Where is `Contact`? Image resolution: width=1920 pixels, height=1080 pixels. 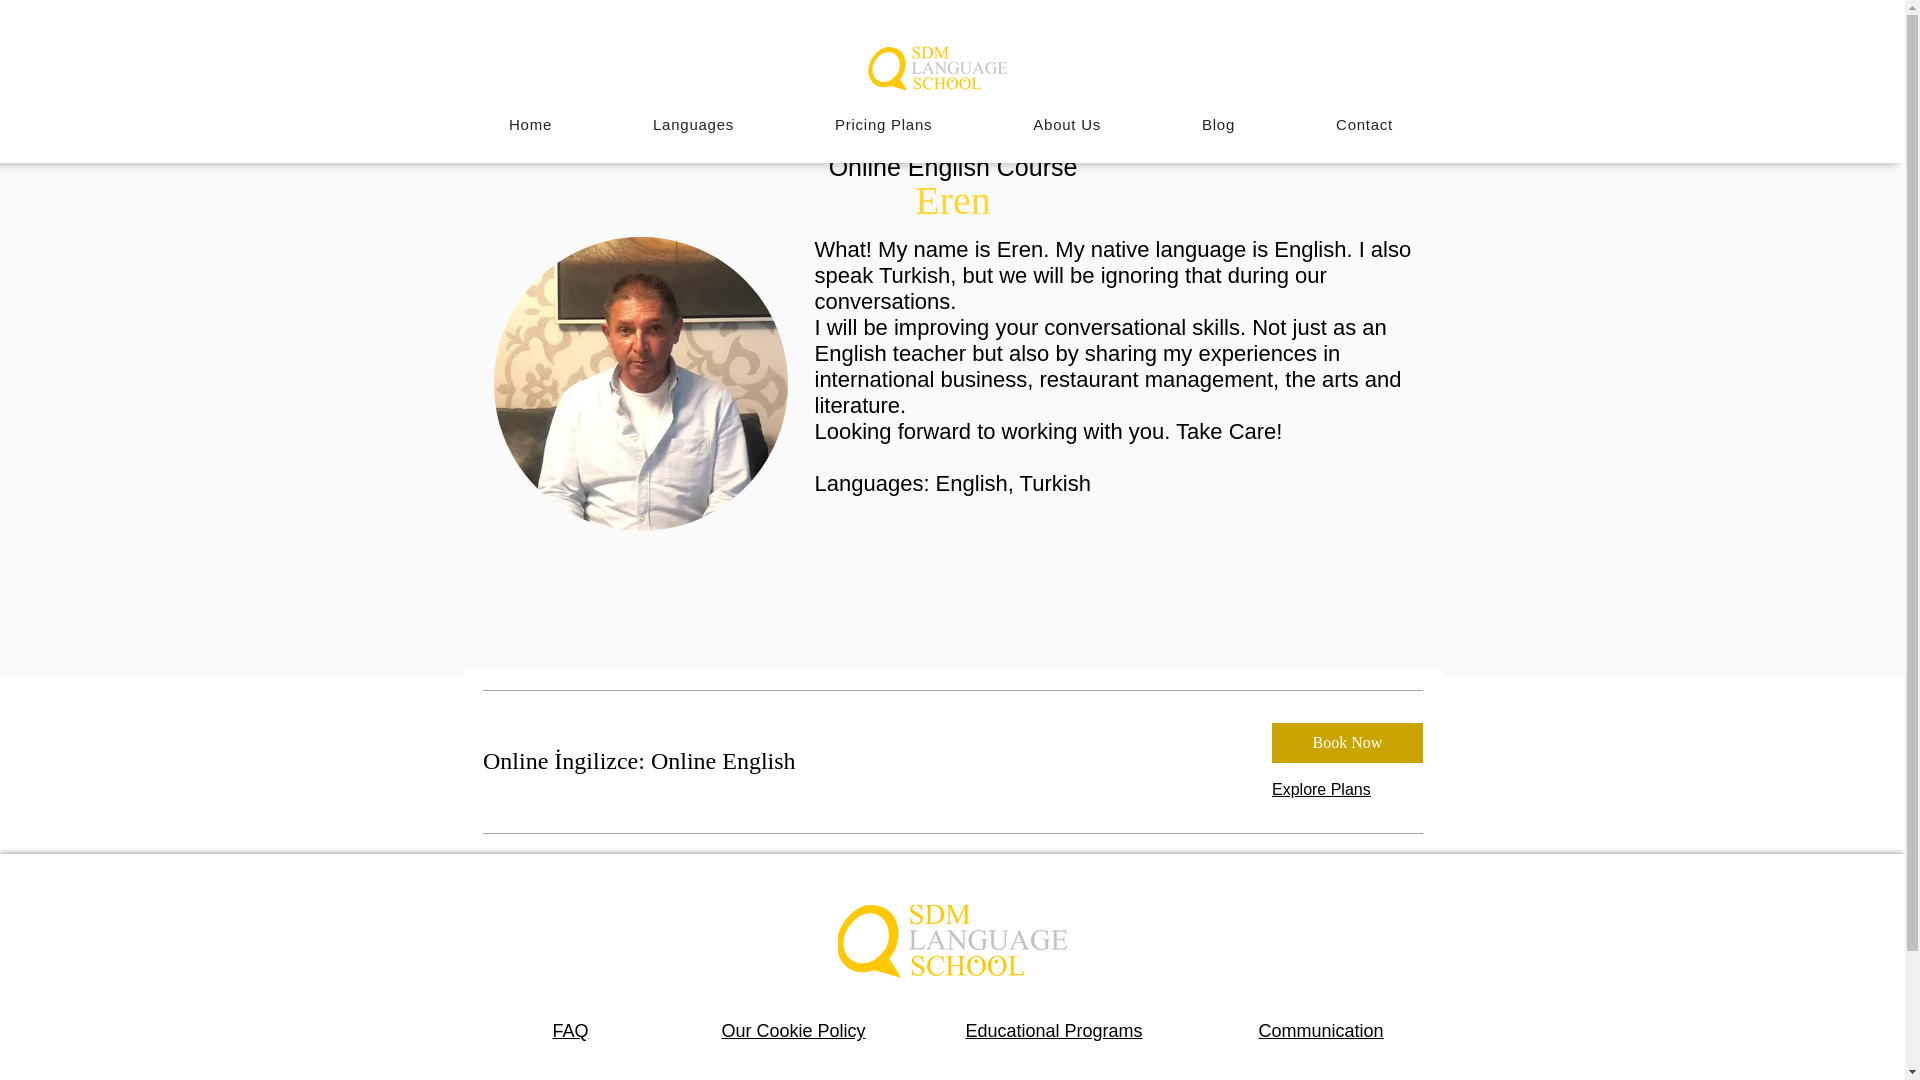 Contact is located at coordinates (1365, 124).